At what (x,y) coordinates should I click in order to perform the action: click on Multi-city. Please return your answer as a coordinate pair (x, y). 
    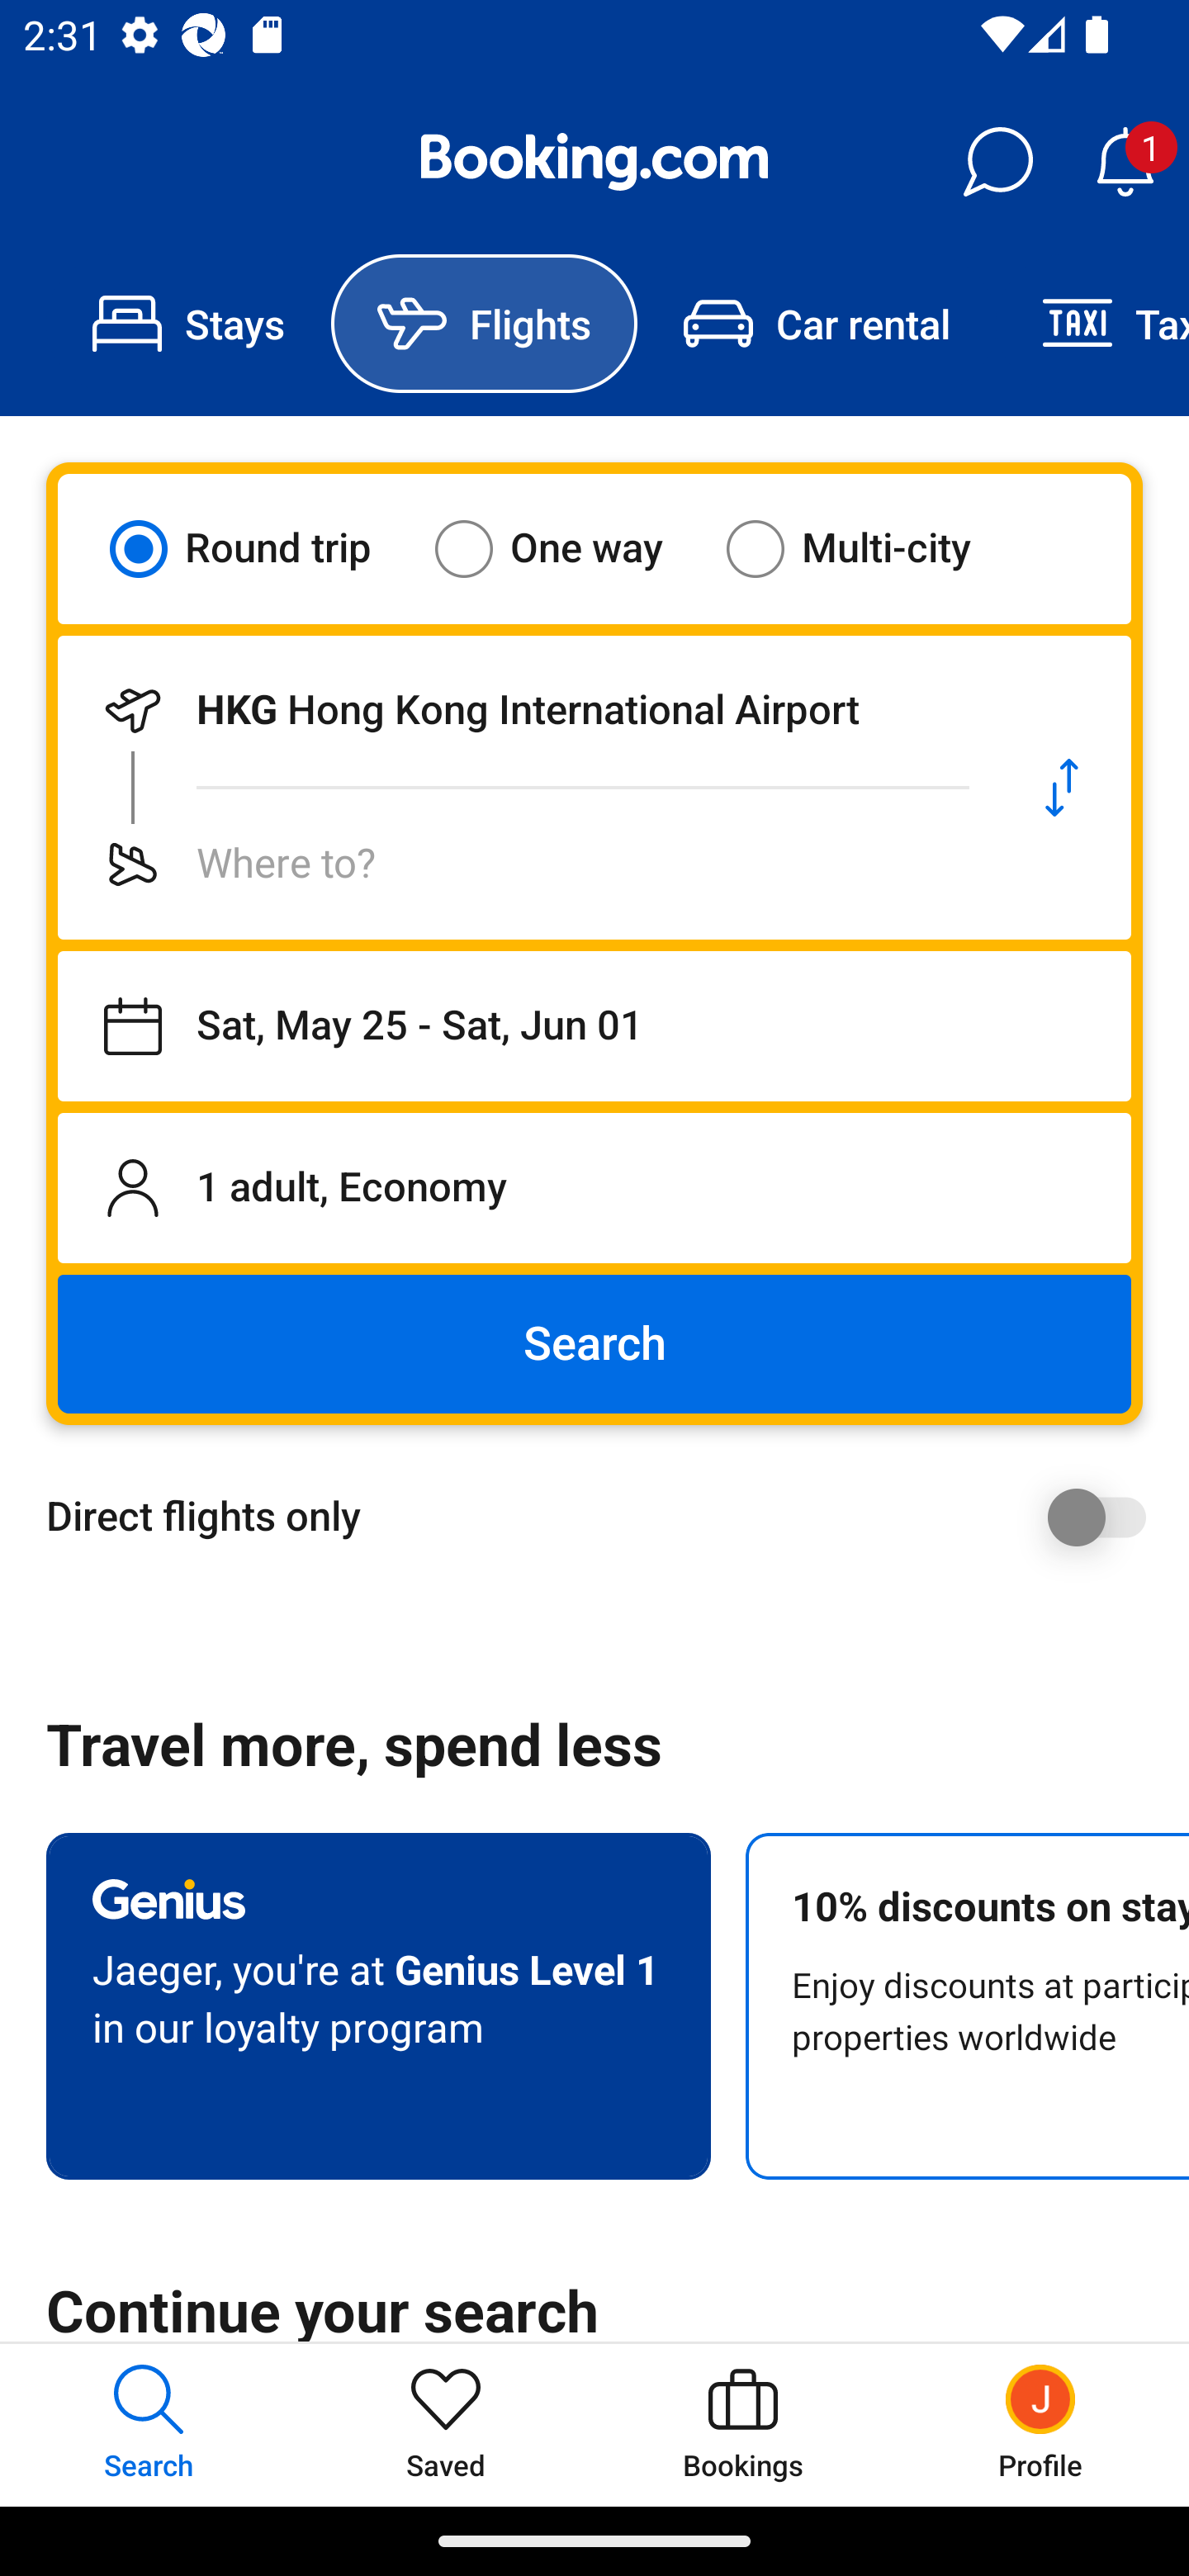
    Looking at the image, I should click on (869, 548).